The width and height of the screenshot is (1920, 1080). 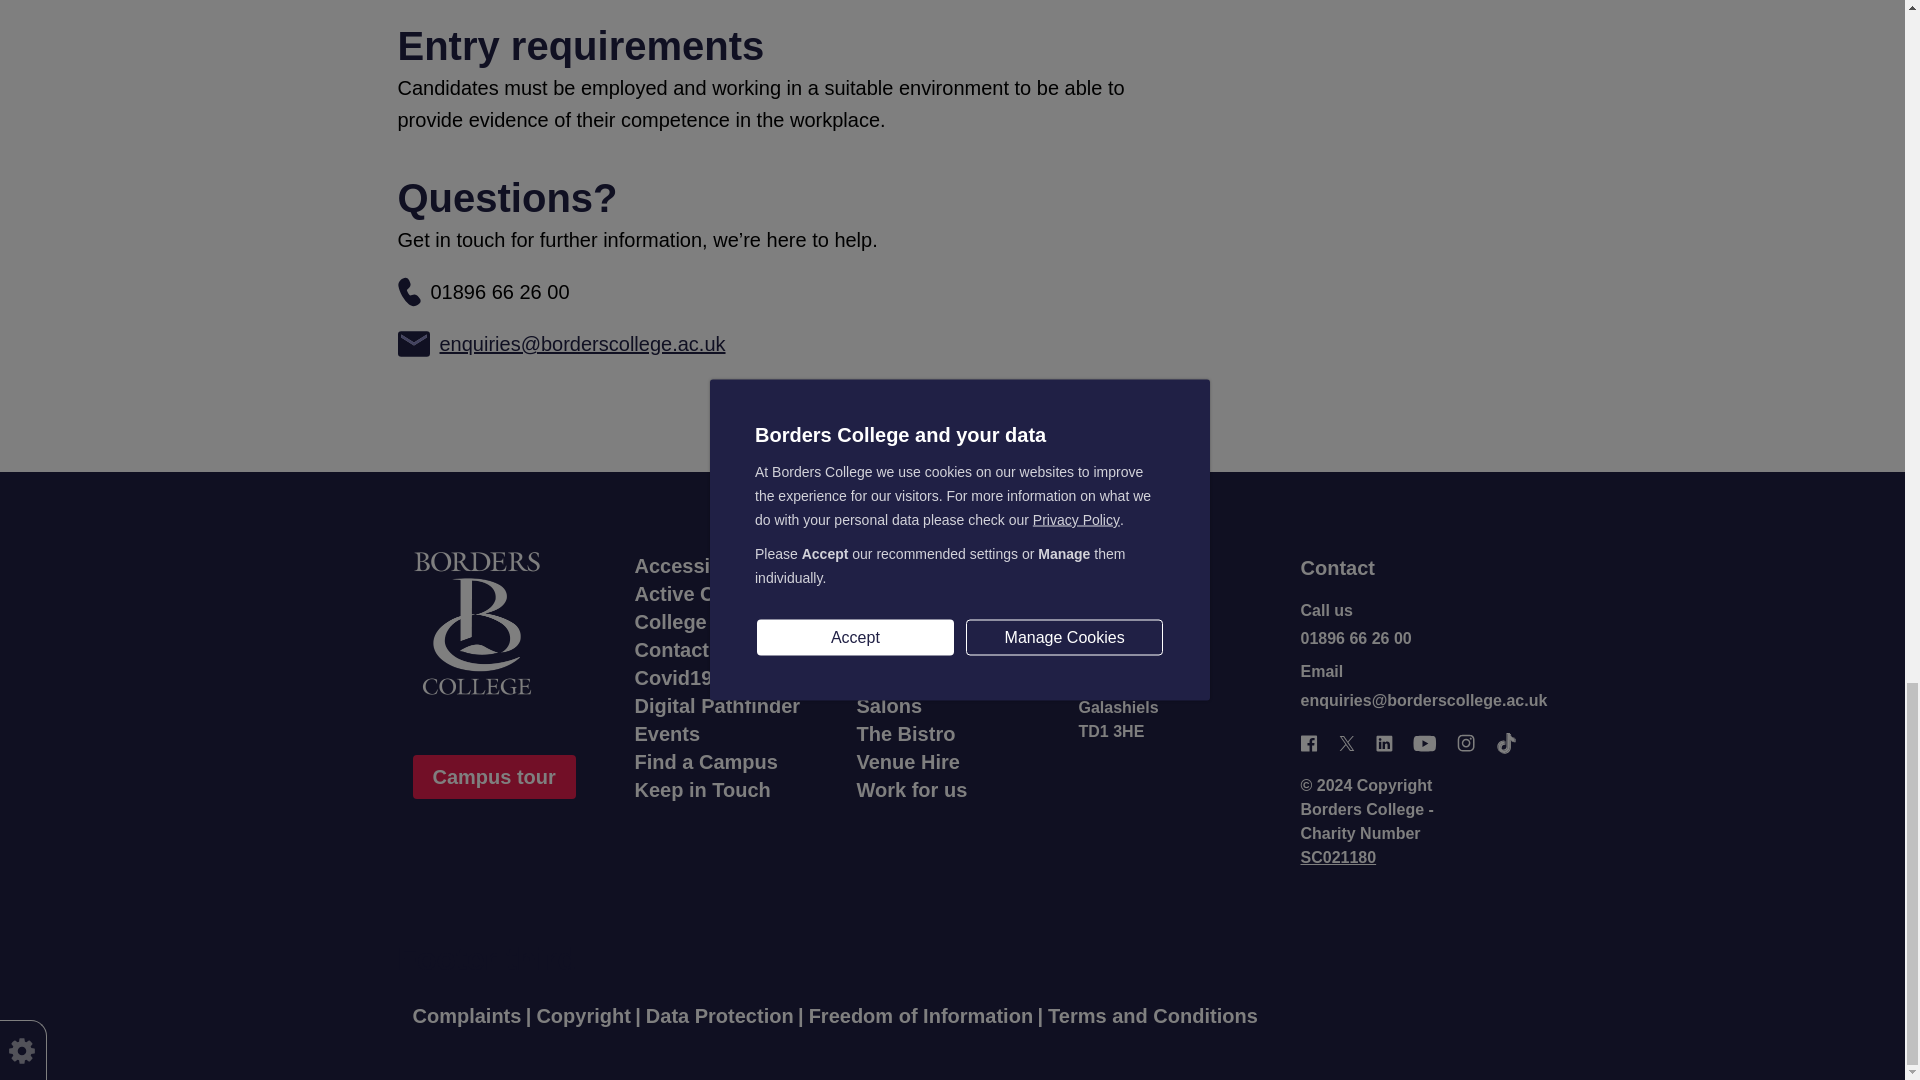 I want to click on keep in touch with Borders College, so click(x=701, y=790).